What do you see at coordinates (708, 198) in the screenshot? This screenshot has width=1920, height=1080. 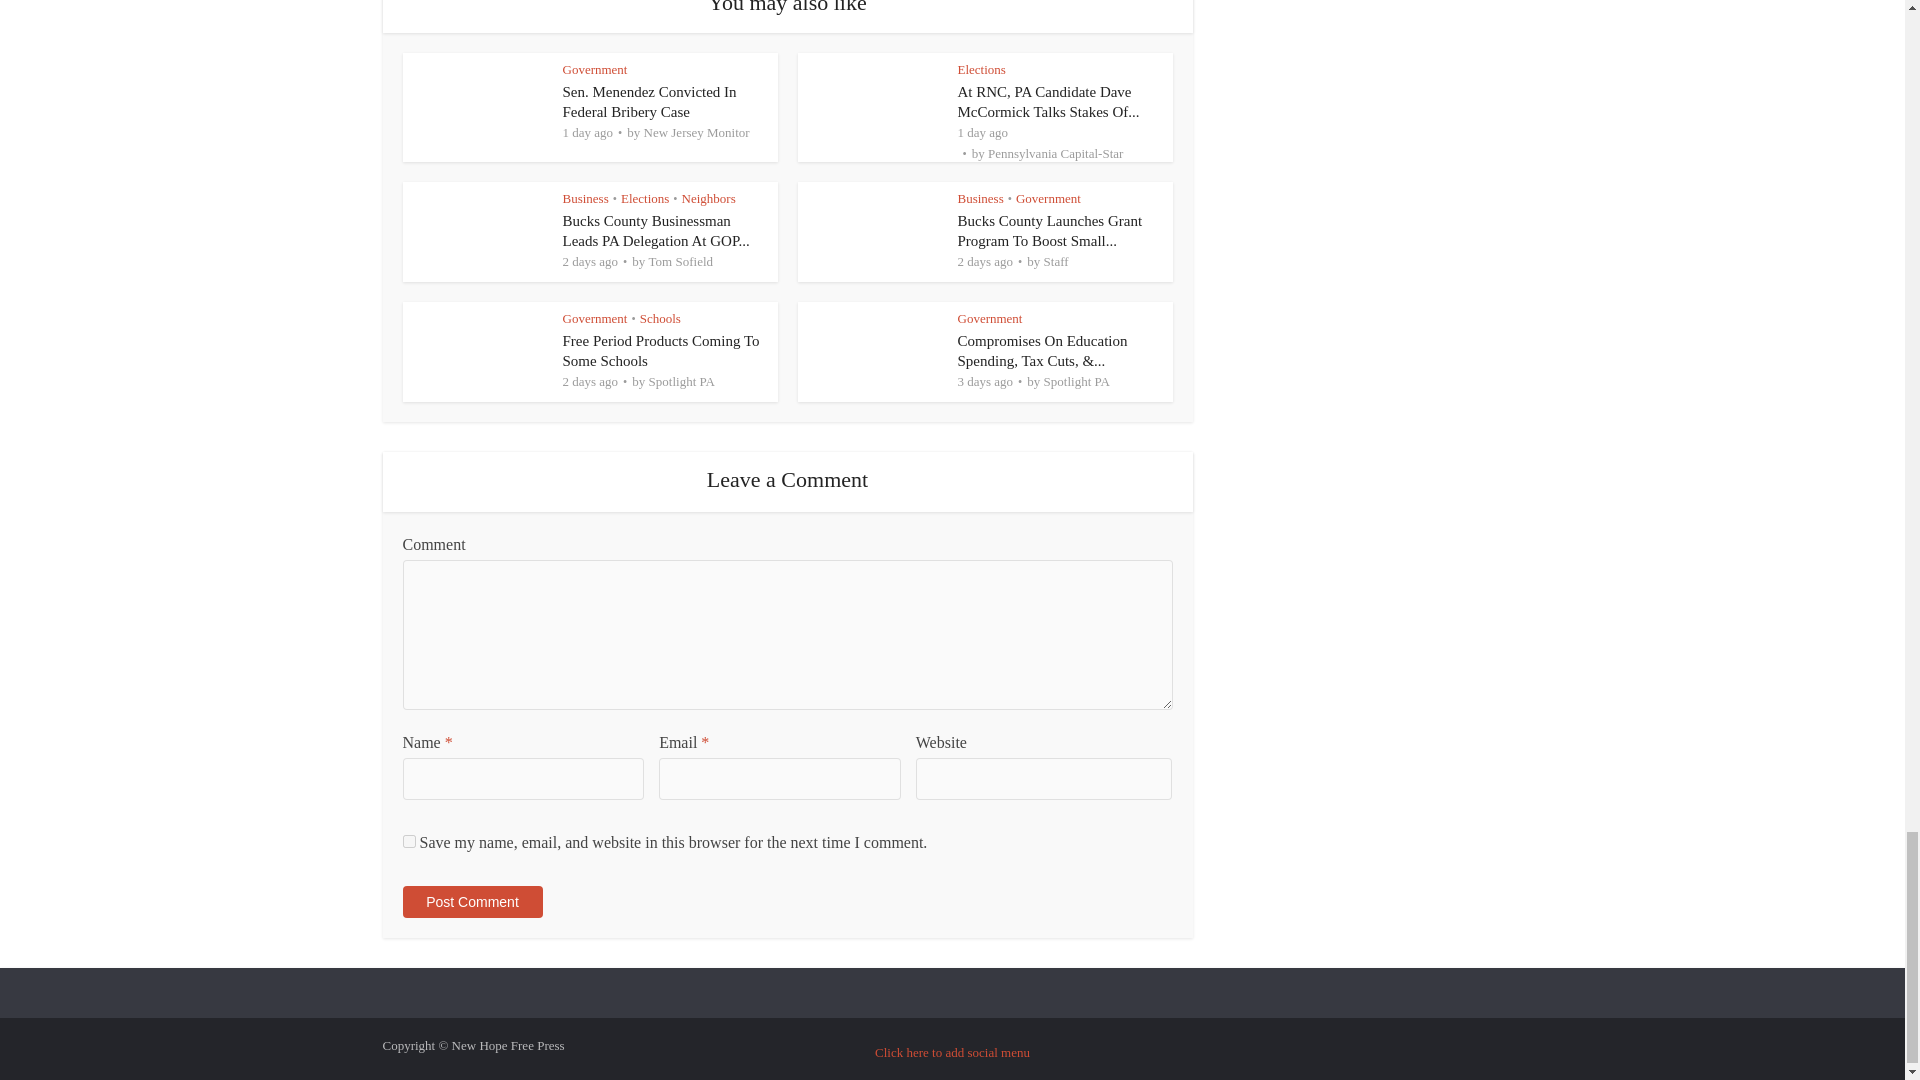 I see `Neighbors` at bounding box center [708, 198].